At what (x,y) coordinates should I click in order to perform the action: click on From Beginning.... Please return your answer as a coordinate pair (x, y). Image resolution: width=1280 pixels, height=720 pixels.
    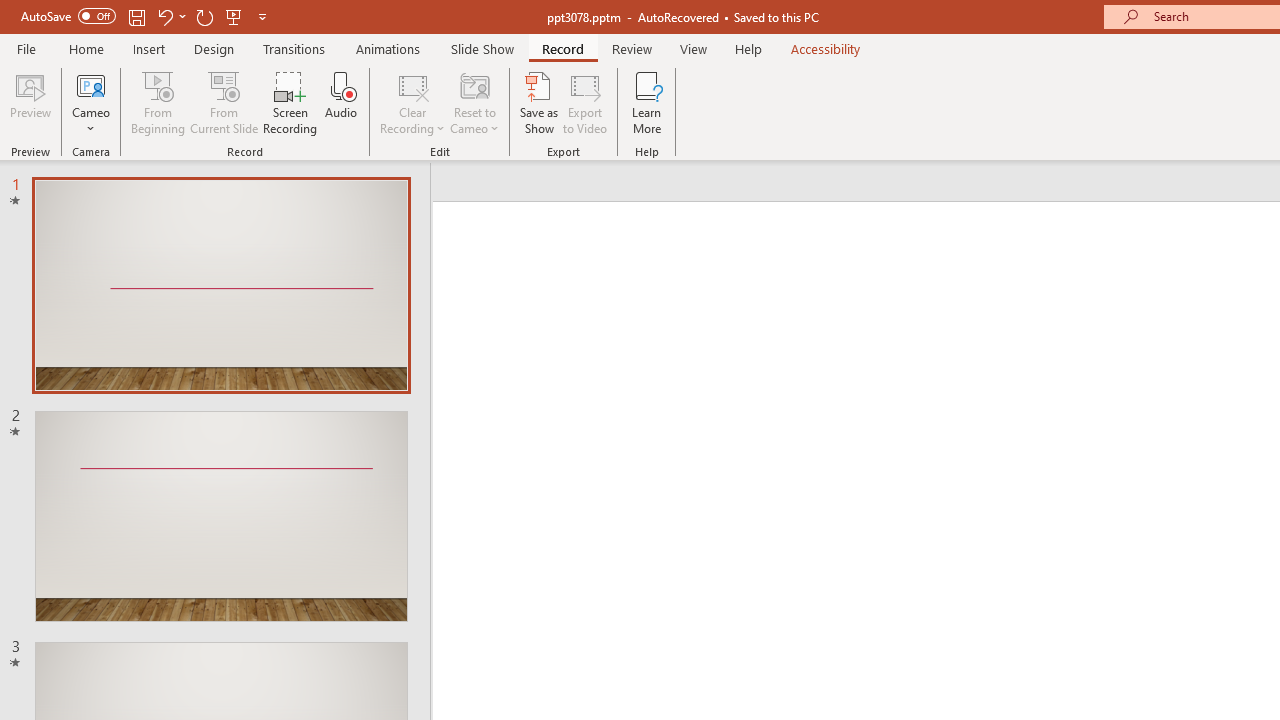
    Looking at the image, I should click on (158, 102).